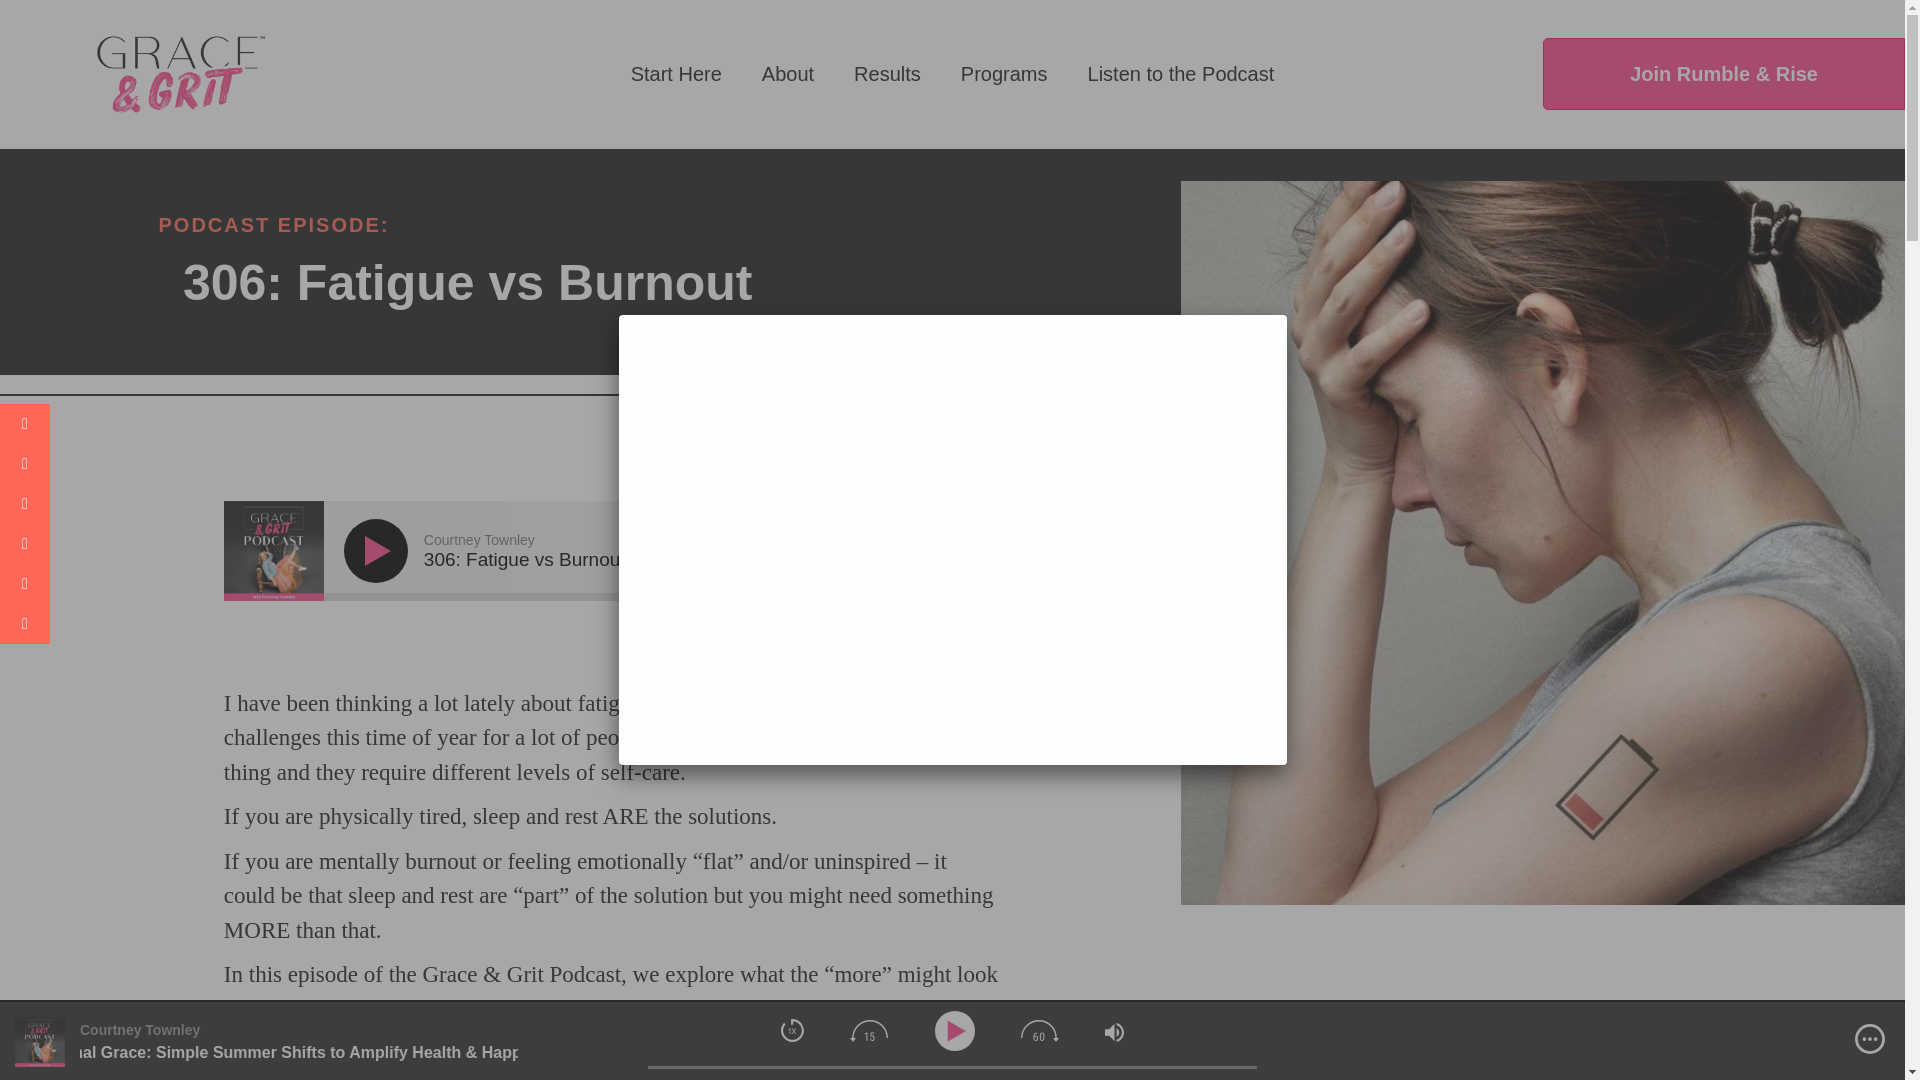 This screenshot has width=1920, height=1080. What do you see at coordinates (888, 74) in the screenshot?
I see `Results` at bounding box center [888, 74].